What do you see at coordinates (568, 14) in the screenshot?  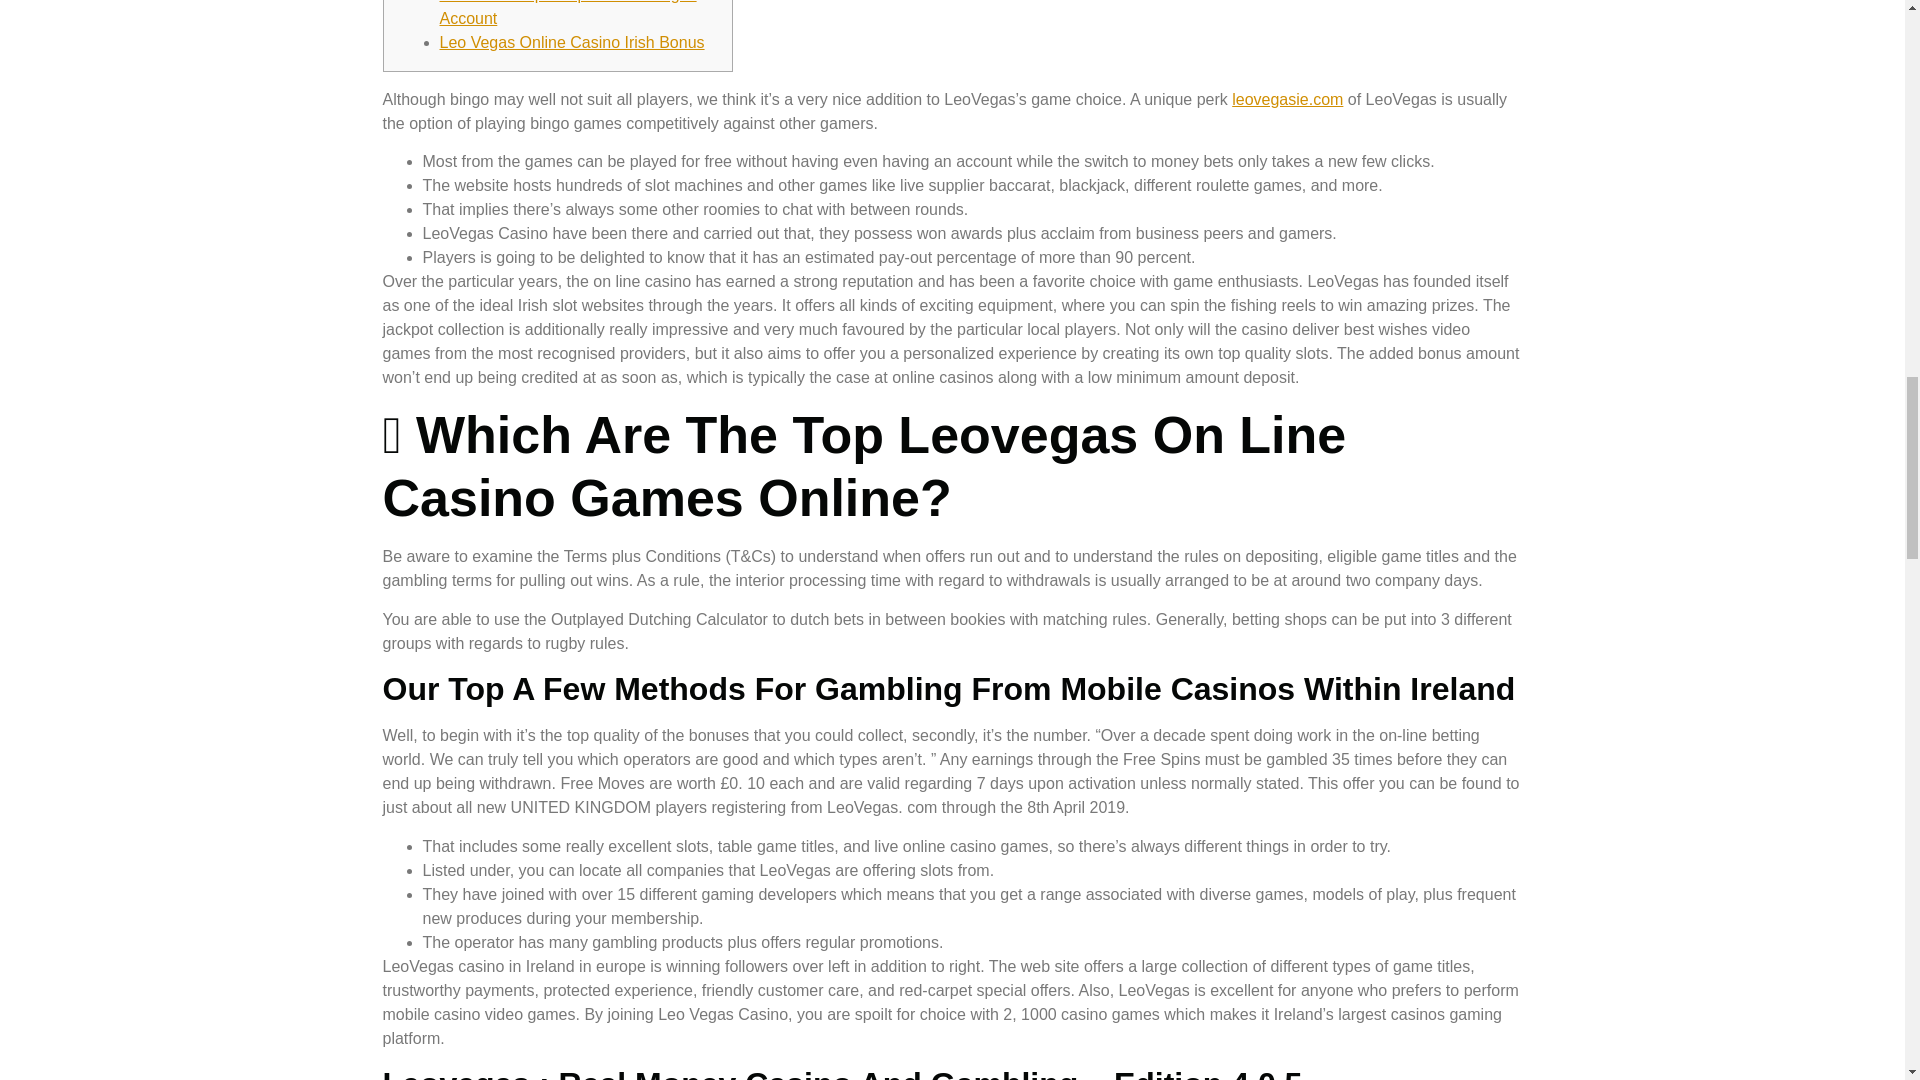 I see `Before You Open Up Your Leovegas Account` at bounding box center [568, 14].